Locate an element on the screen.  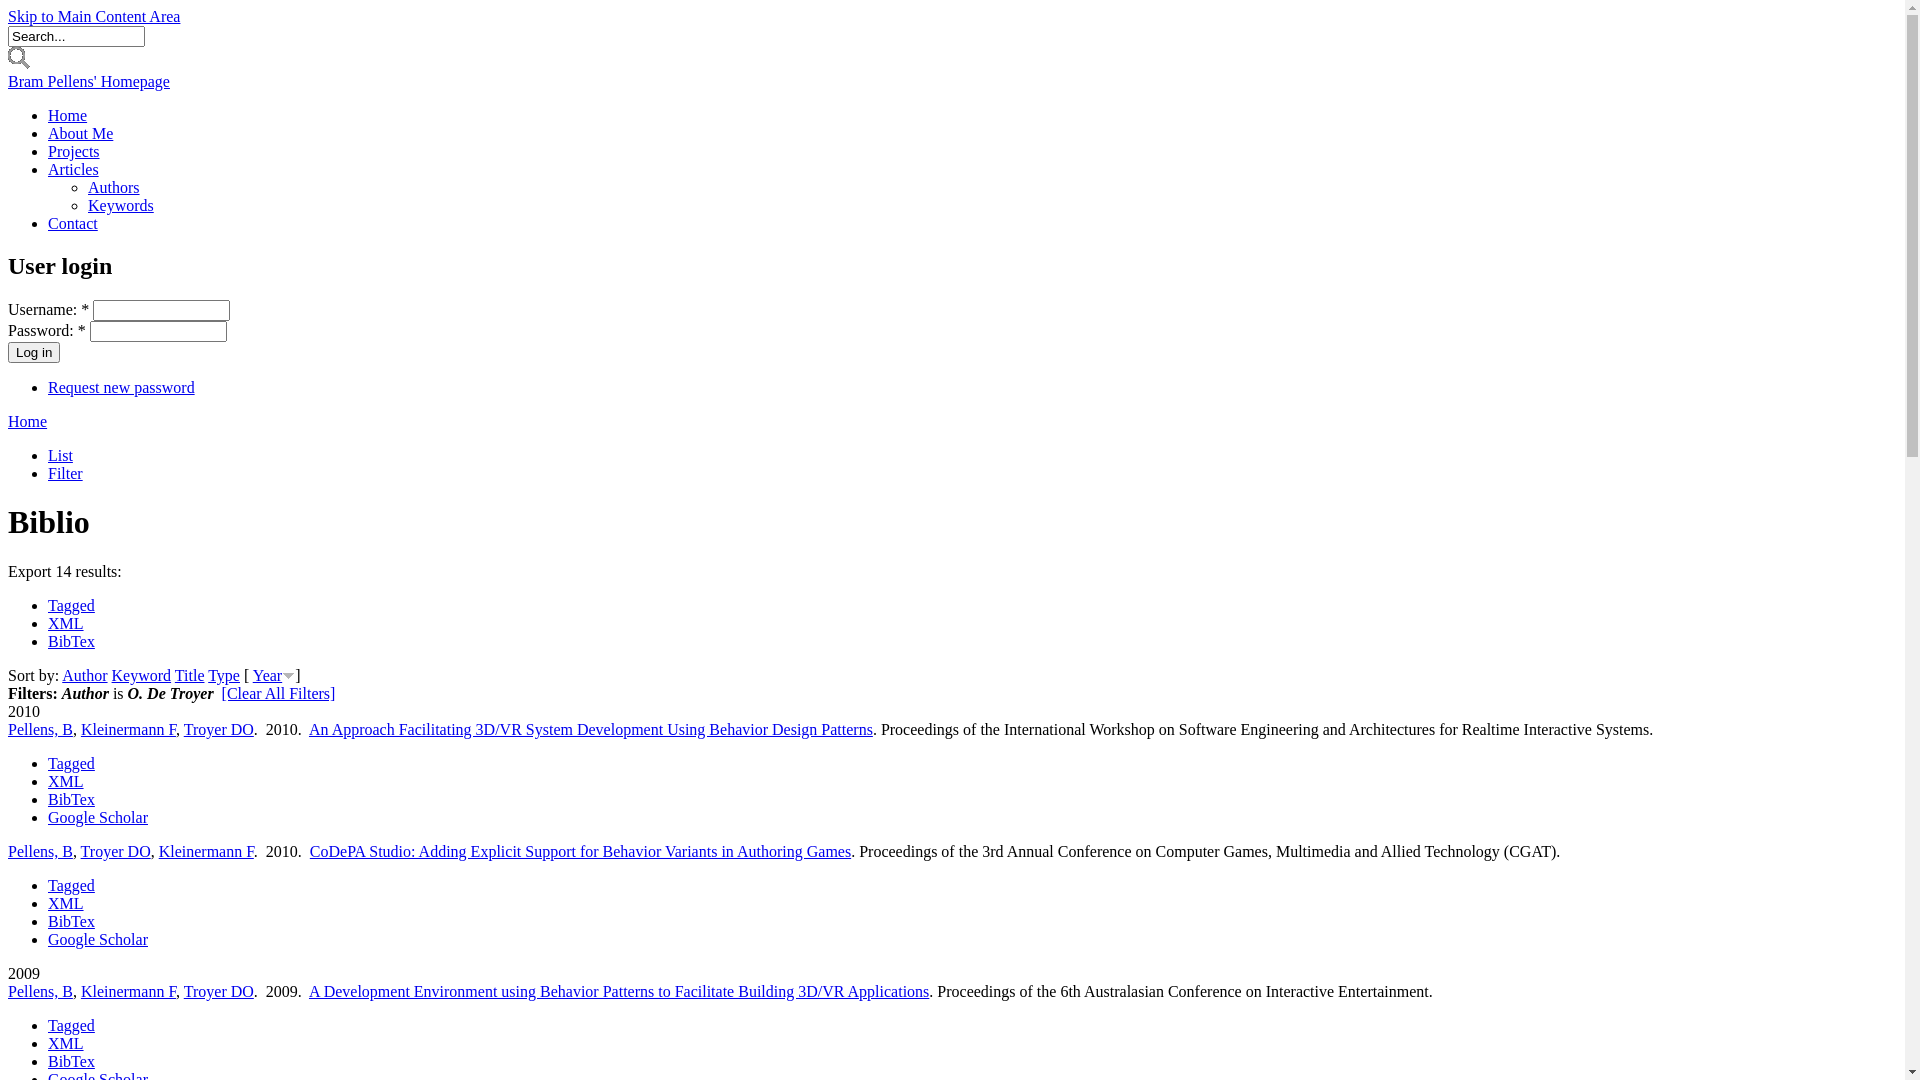
Enter the terms you wish to search for. is located at coordinates (76, 36).